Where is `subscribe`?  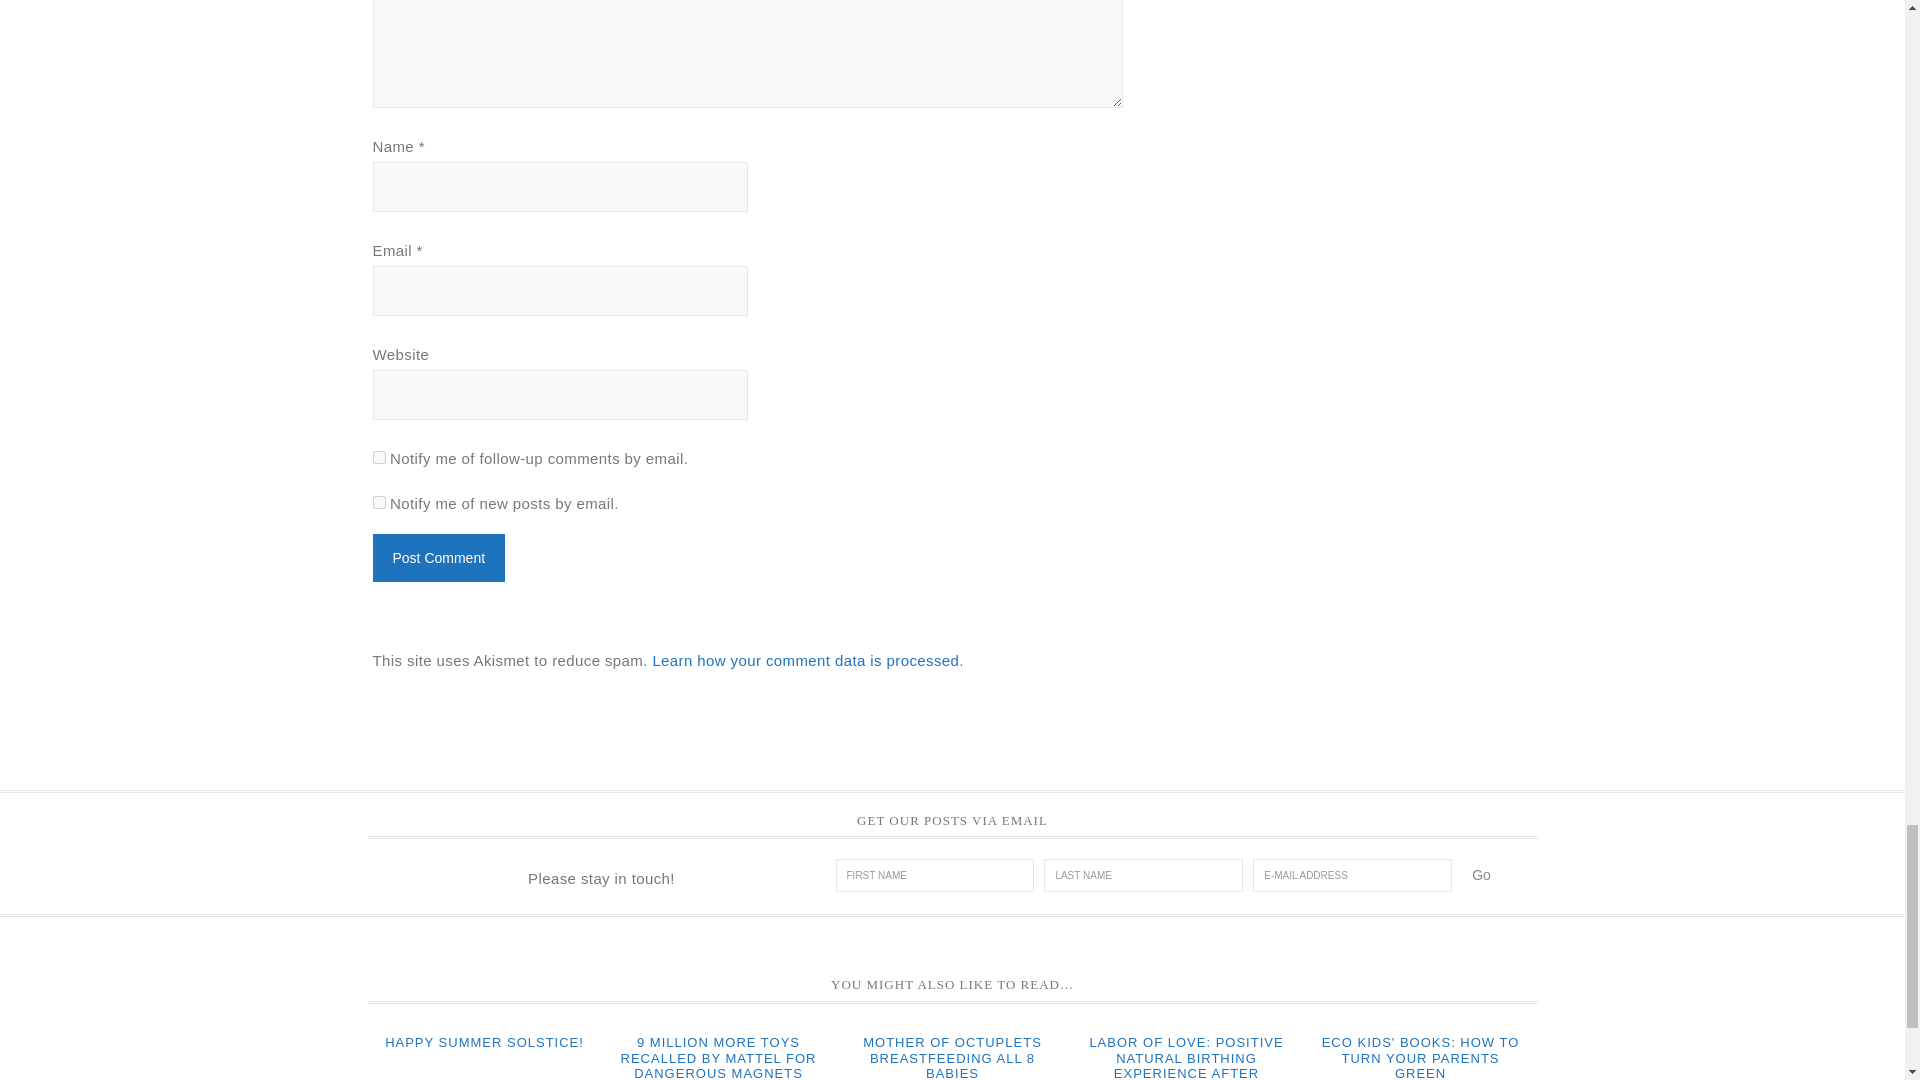 subscribe is located at coordinates (378, 502).